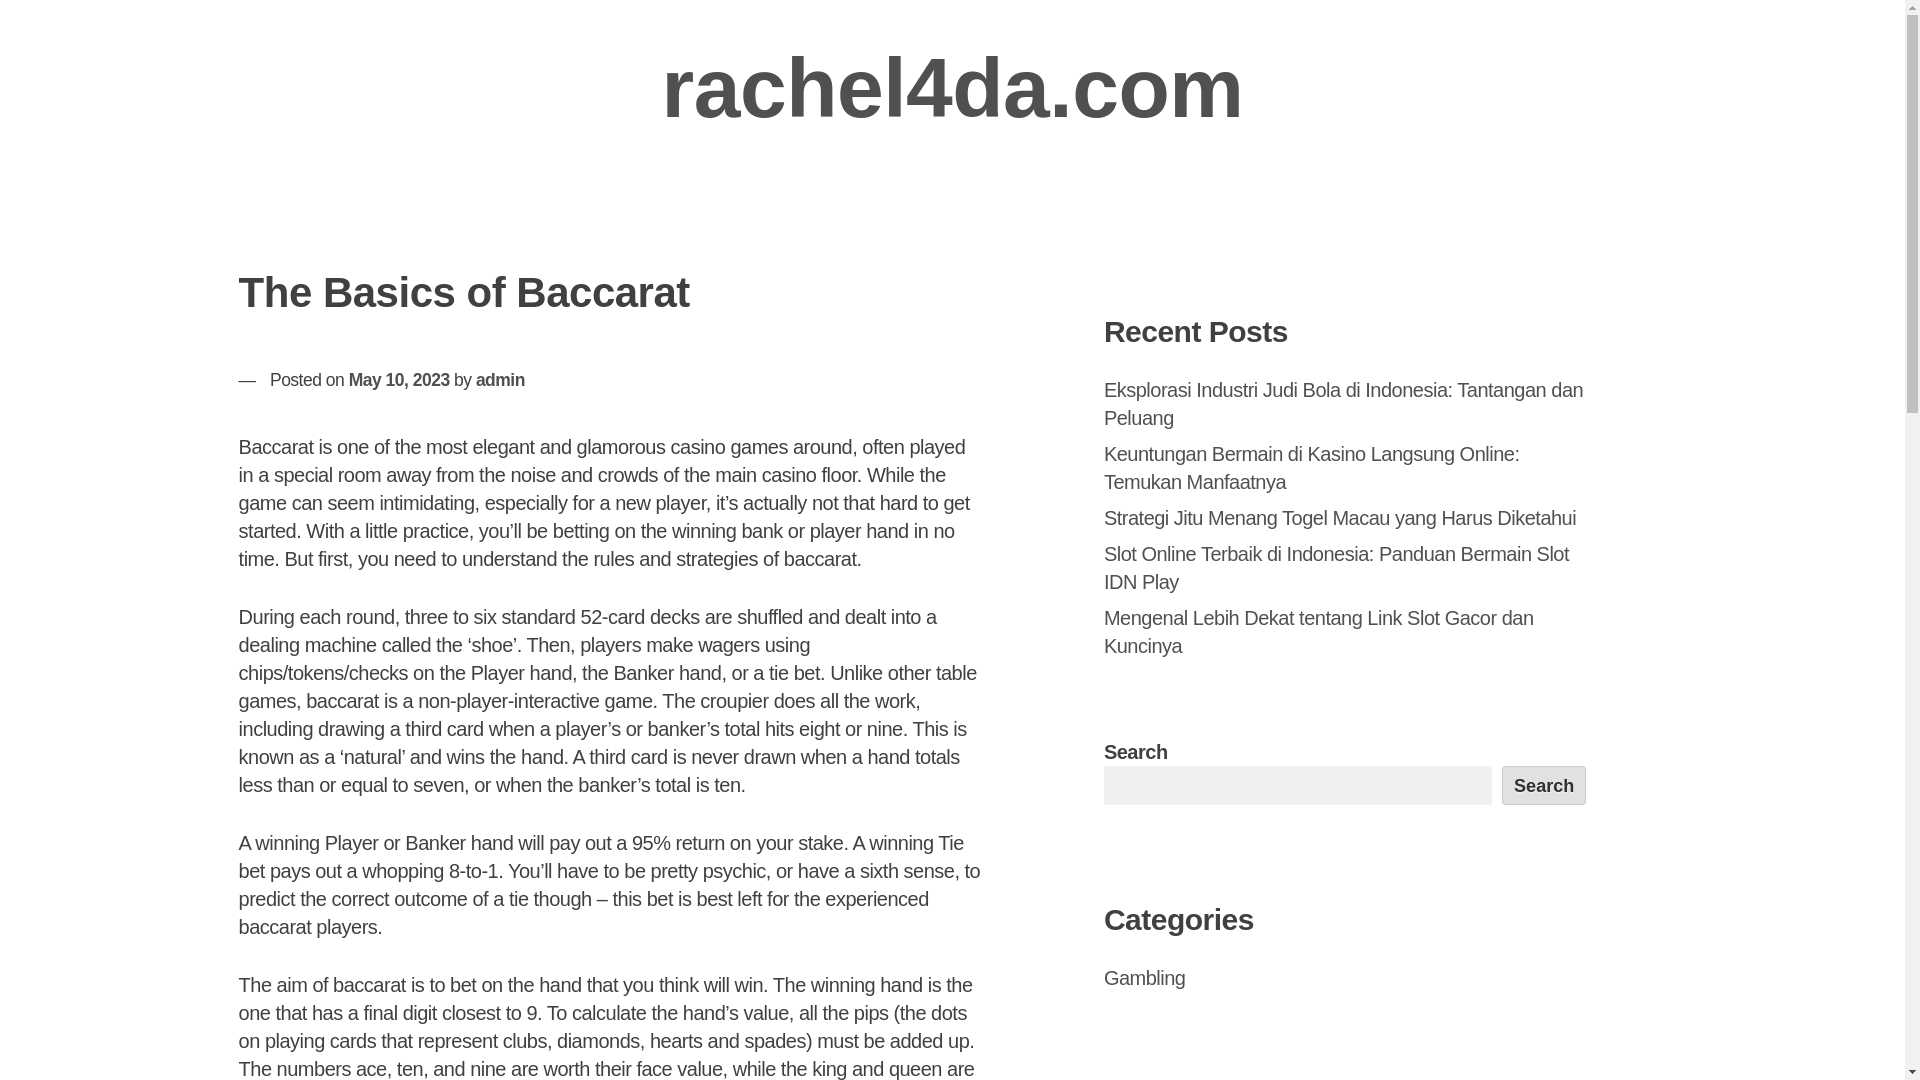 The width and height of the screenshot is (1920, 1080). I want to click on Mengenal Lebih Dekat tentang Link Slot Gacor dan Kuncinya, so click(1319, 631).